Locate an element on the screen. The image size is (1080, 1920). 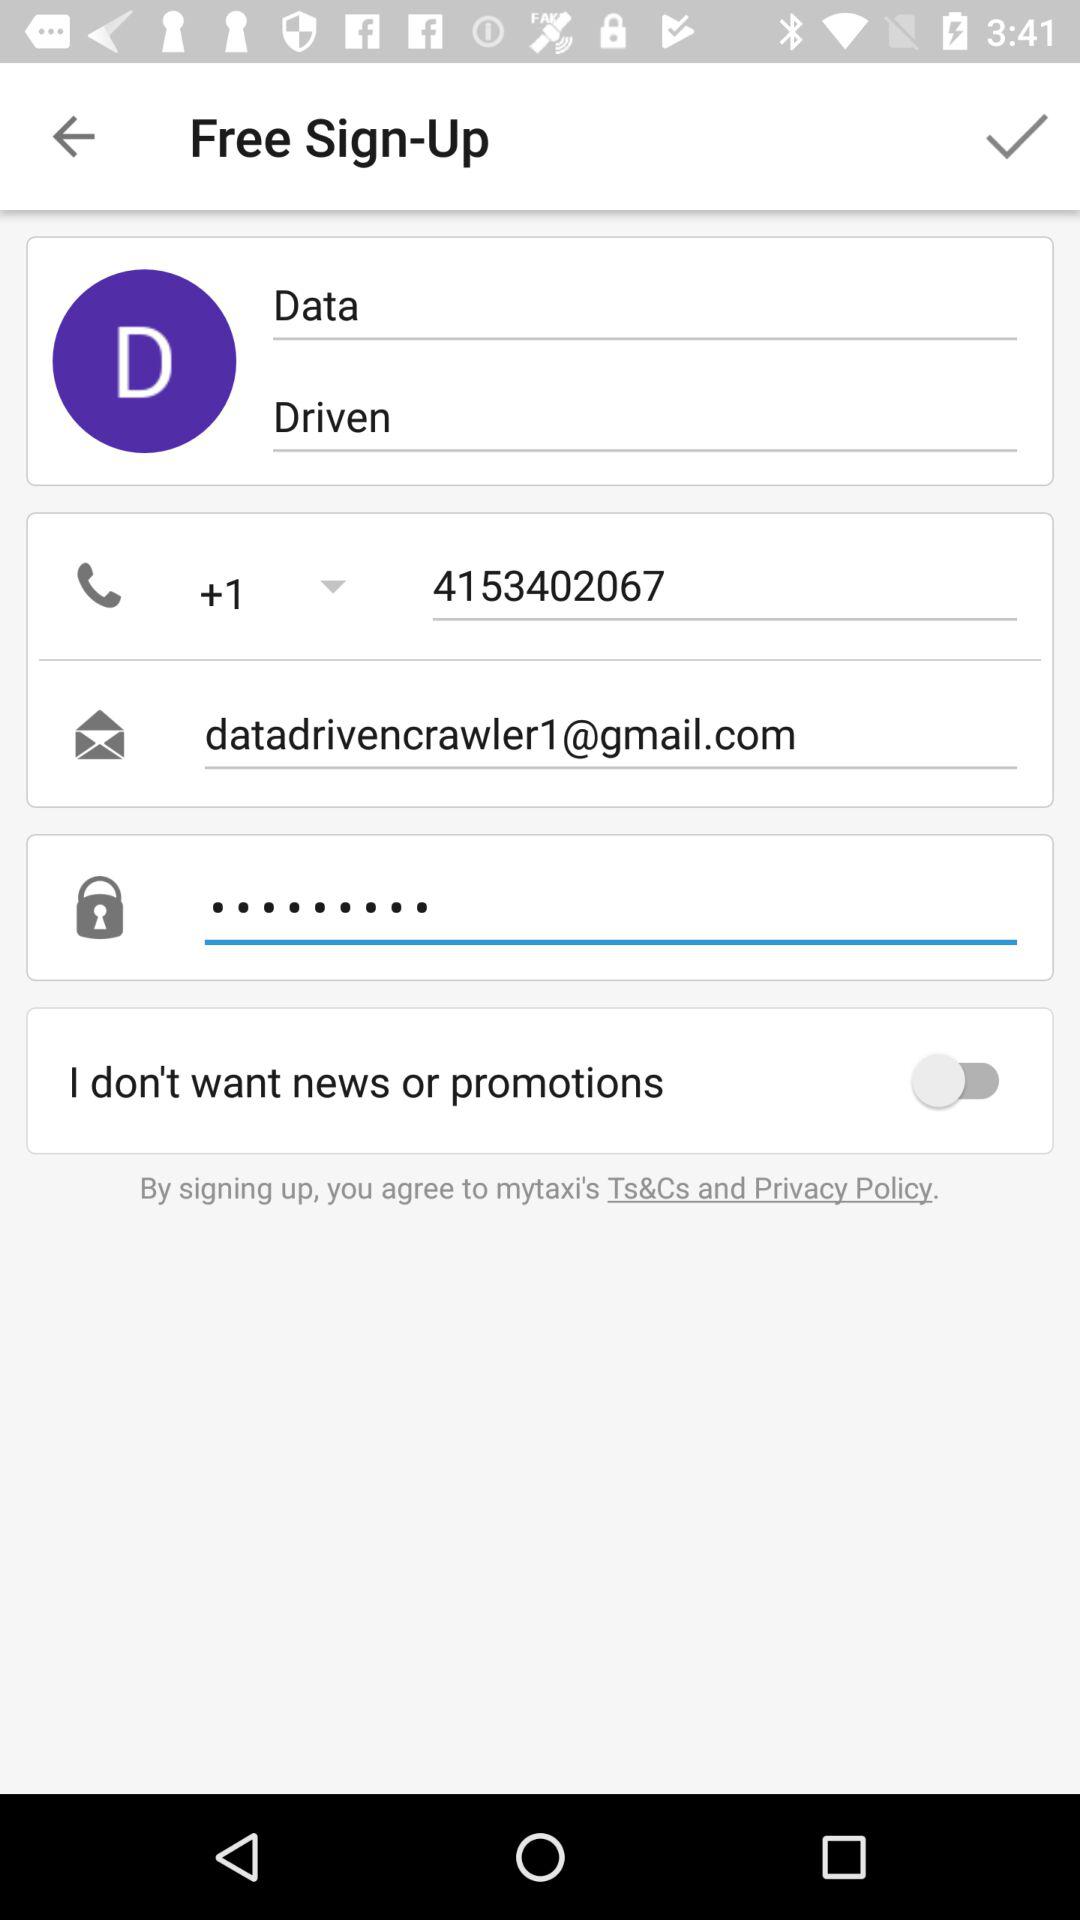
select icon on the right is located at coordinates (965, 1080).